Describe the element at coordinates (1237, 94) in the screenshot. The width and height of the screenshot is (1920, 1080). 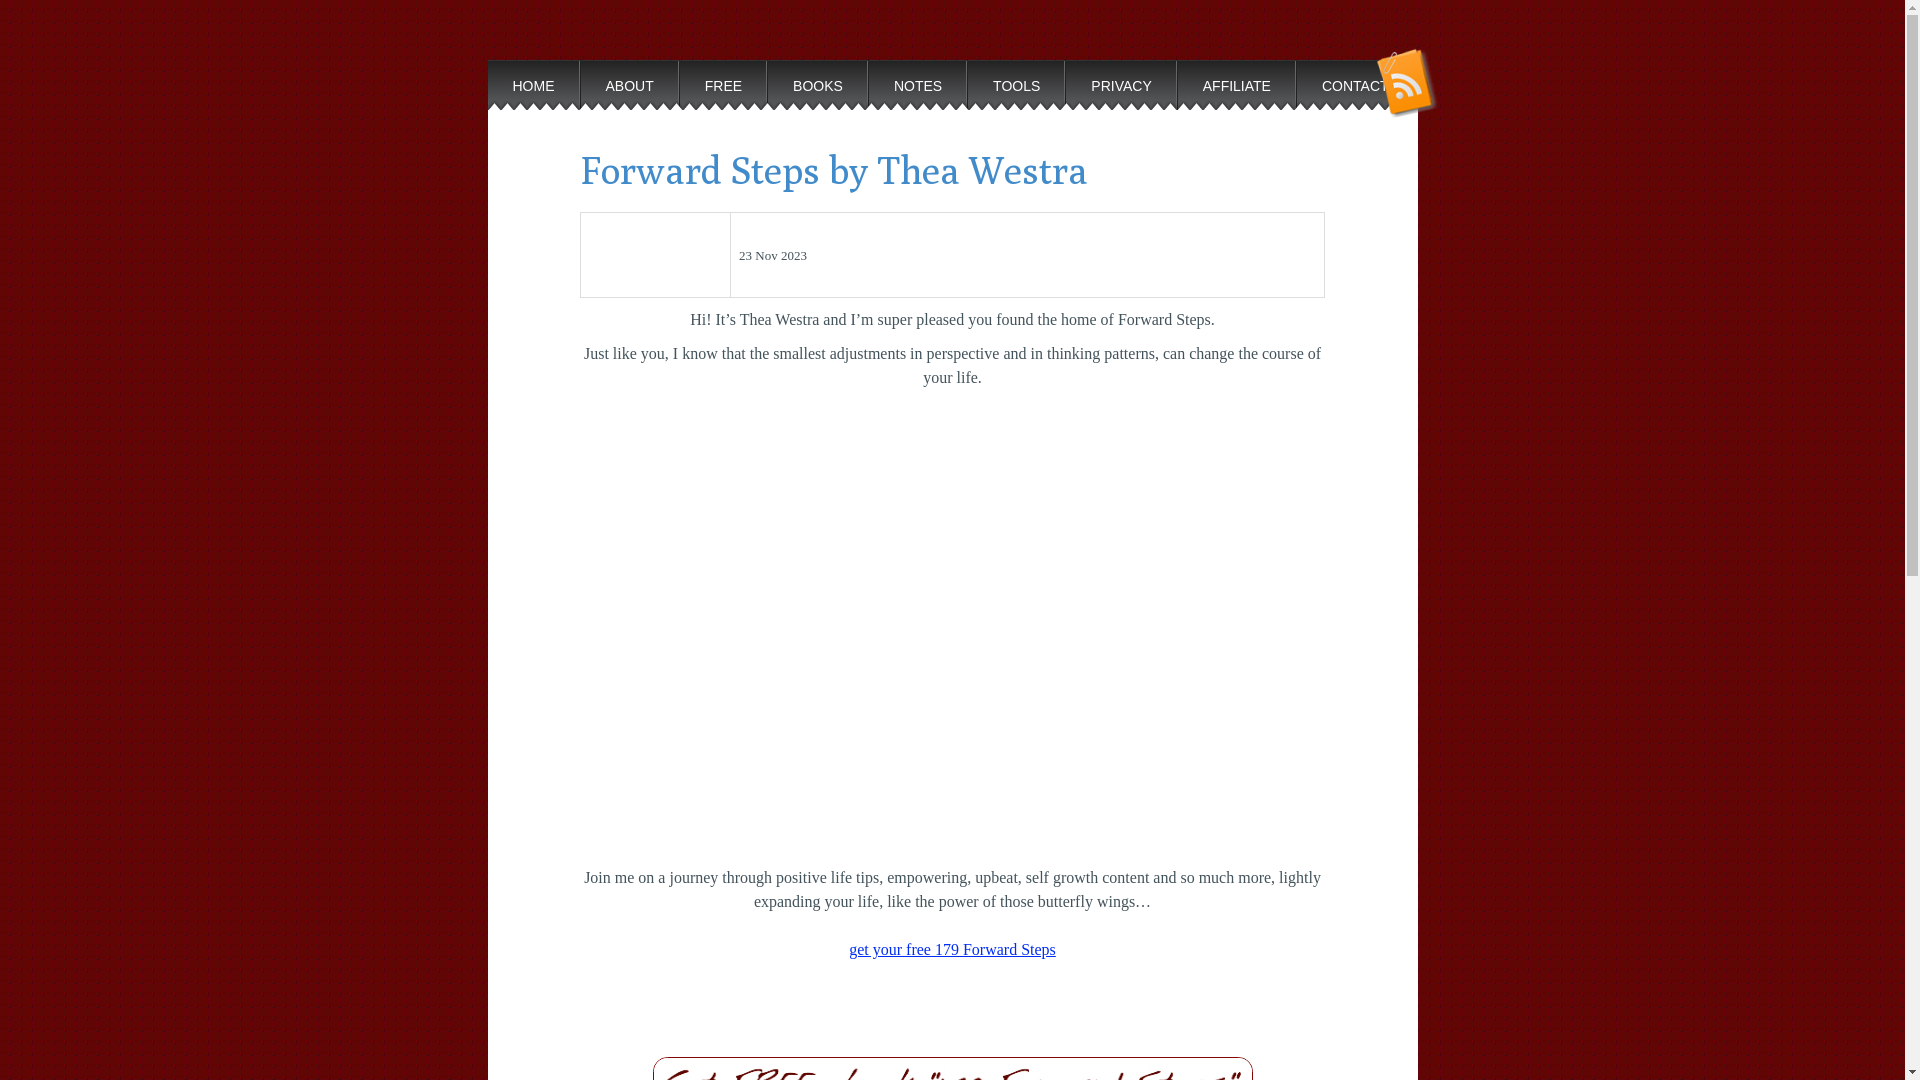
I see `AFFILIATE` at that location.